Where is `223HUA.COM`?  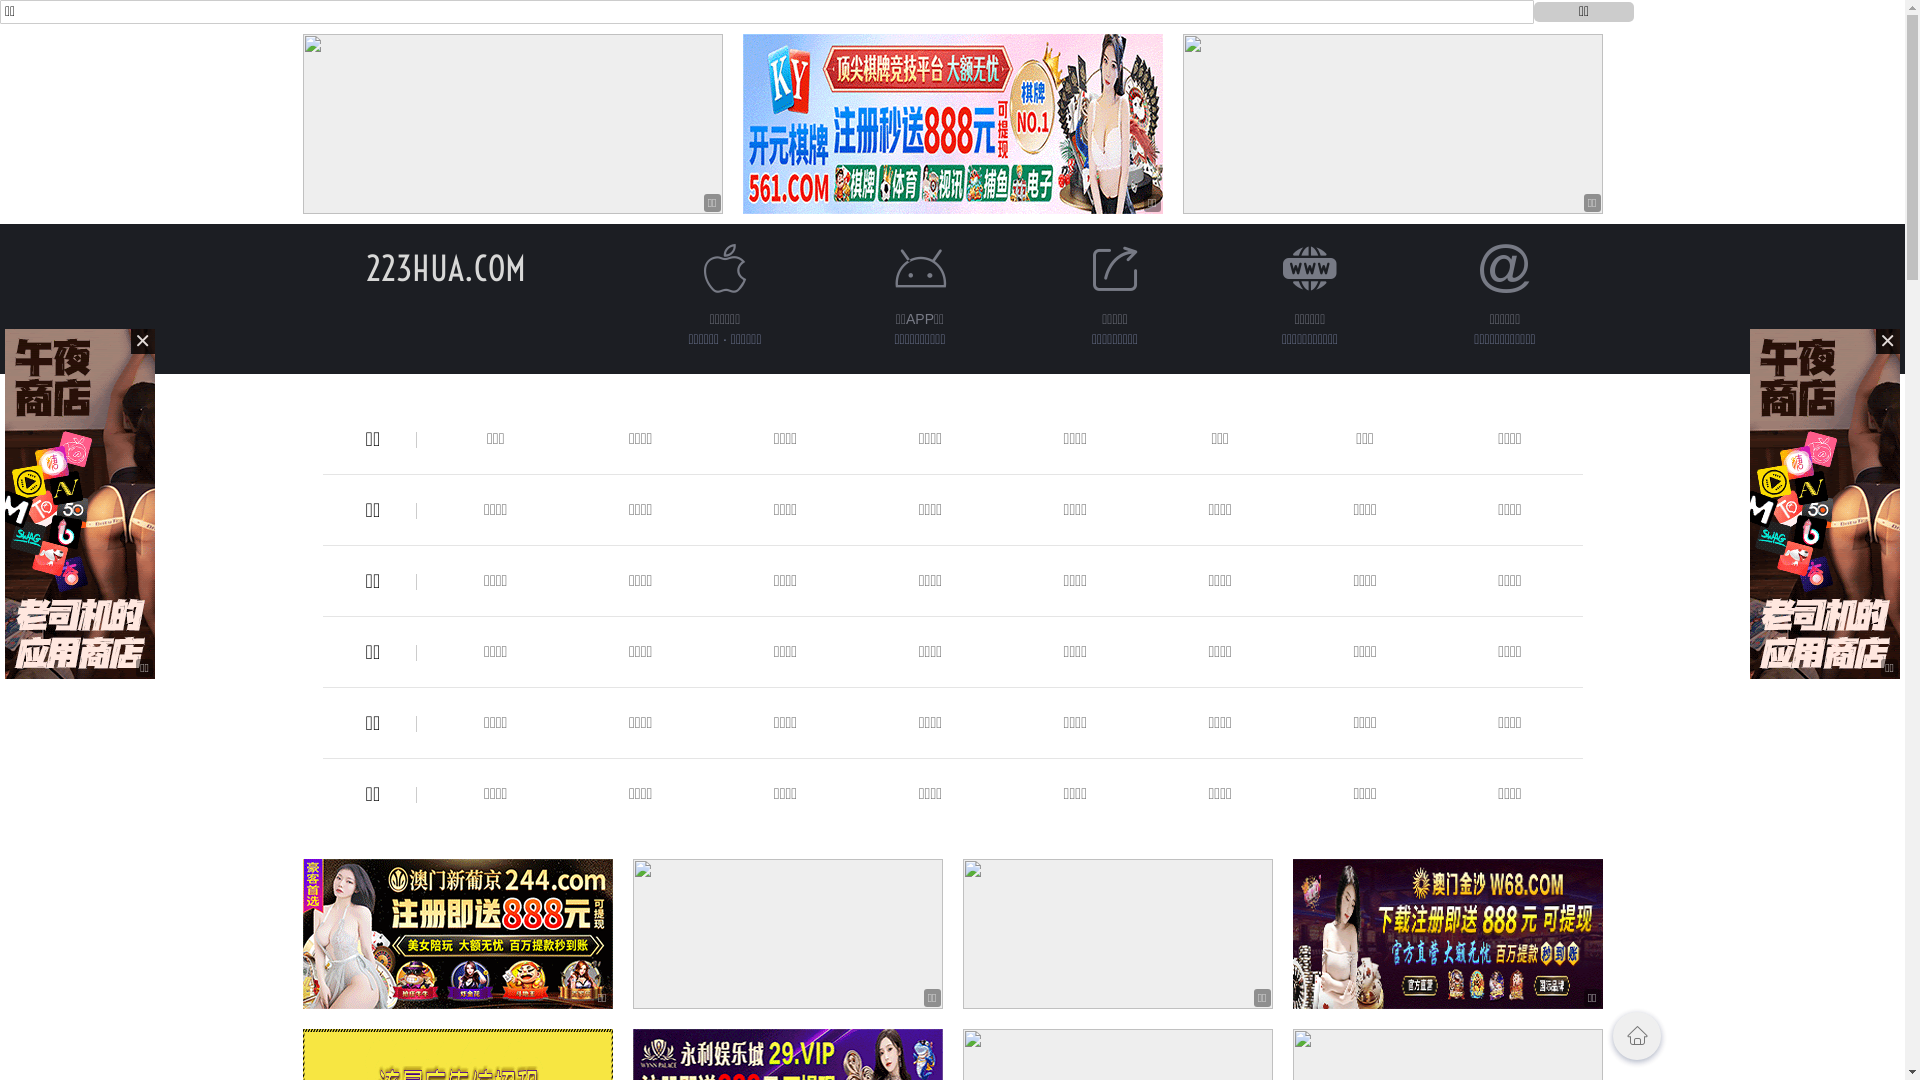
223HUA.COM is located at coordinates (446, 268).